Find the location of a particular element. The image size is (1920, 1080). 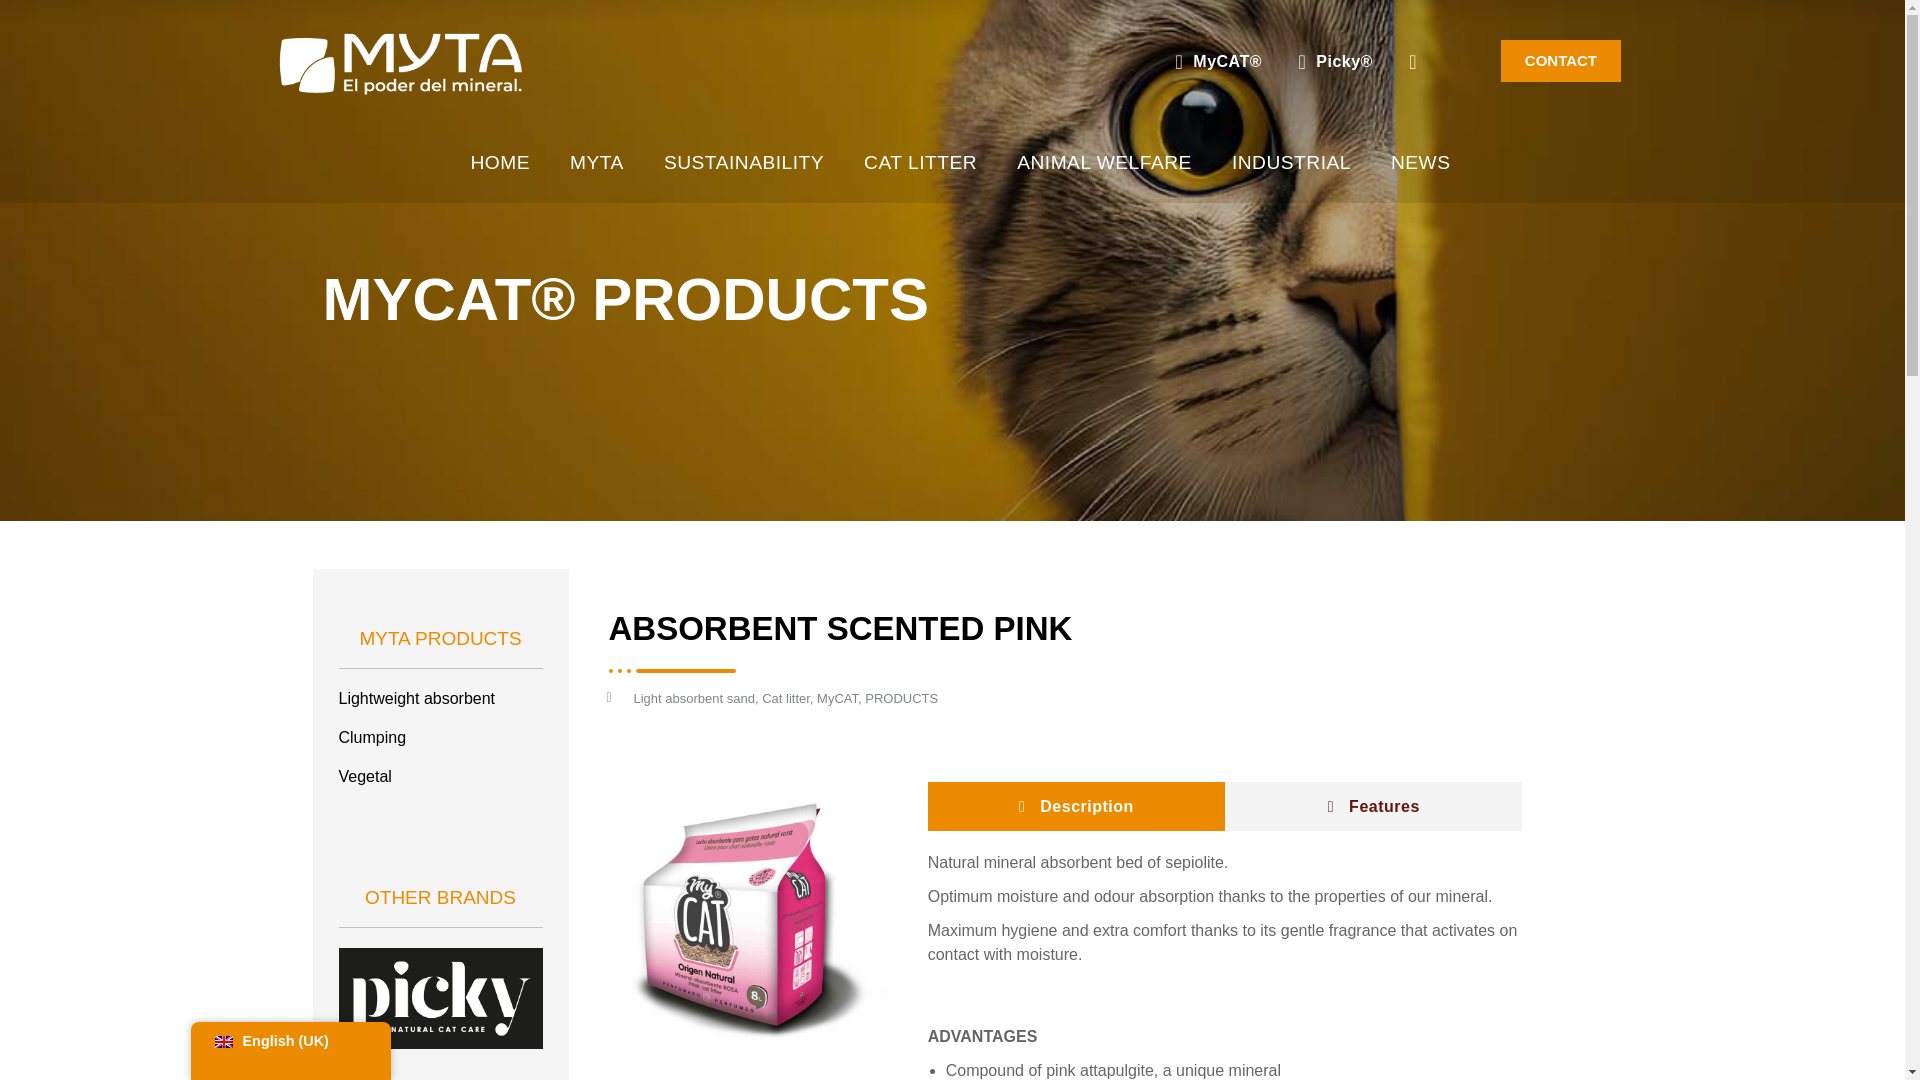

HOME is located at coordinates (499, 162).